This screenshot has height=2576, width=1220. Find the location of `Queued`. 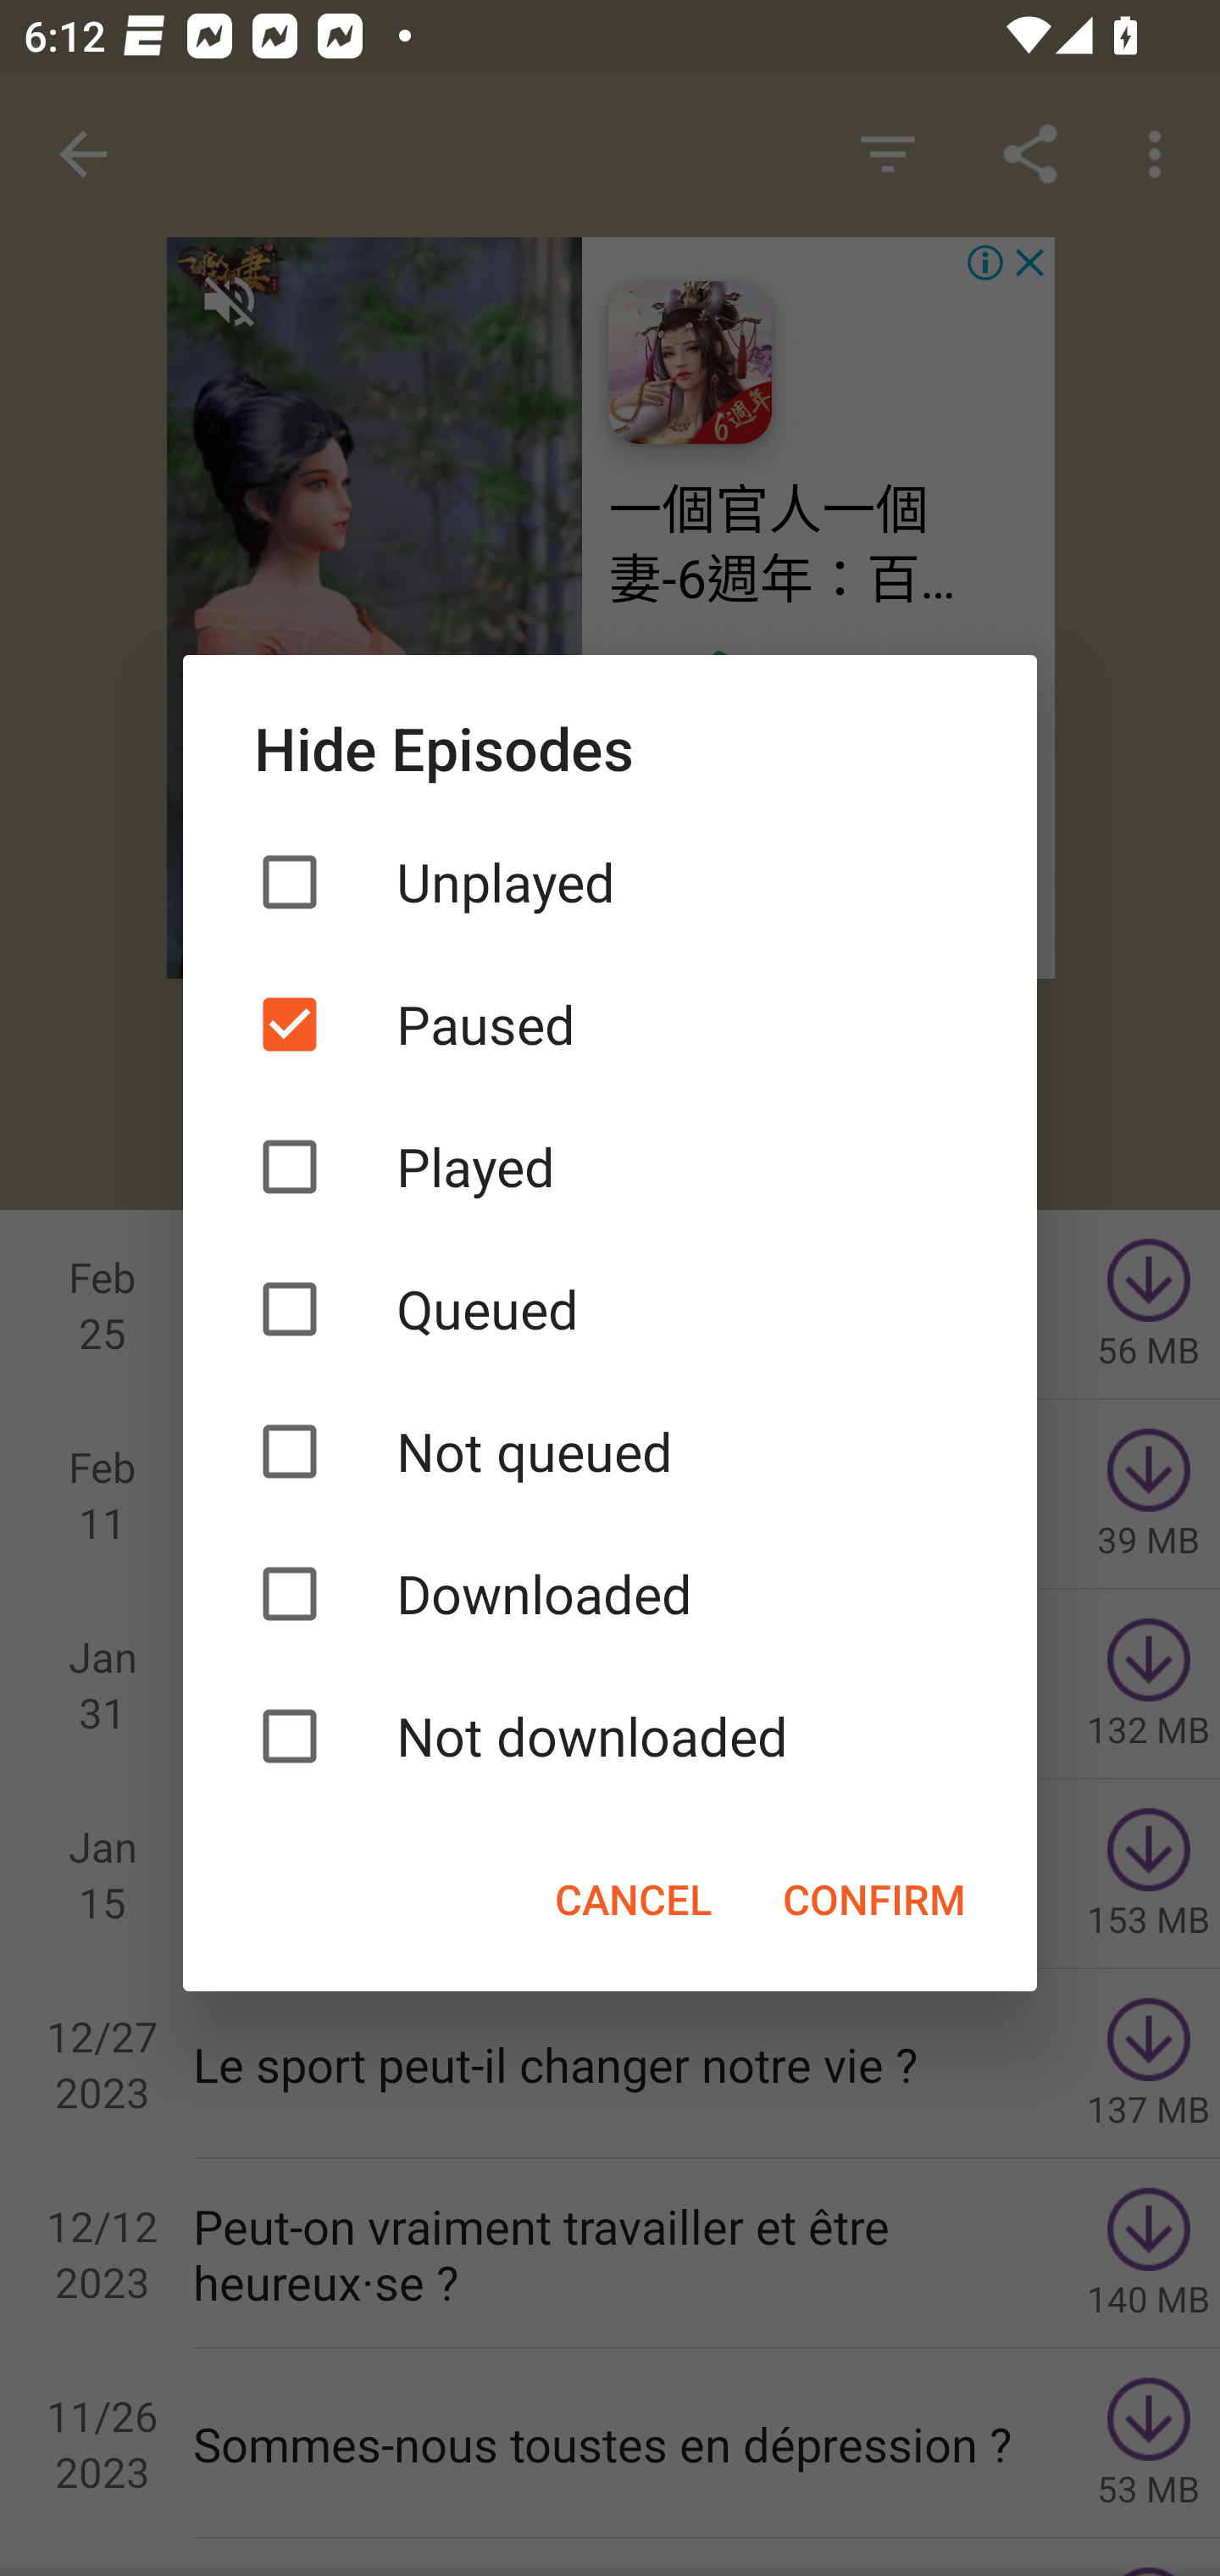

Queued is located at coordinates (610, 1310).